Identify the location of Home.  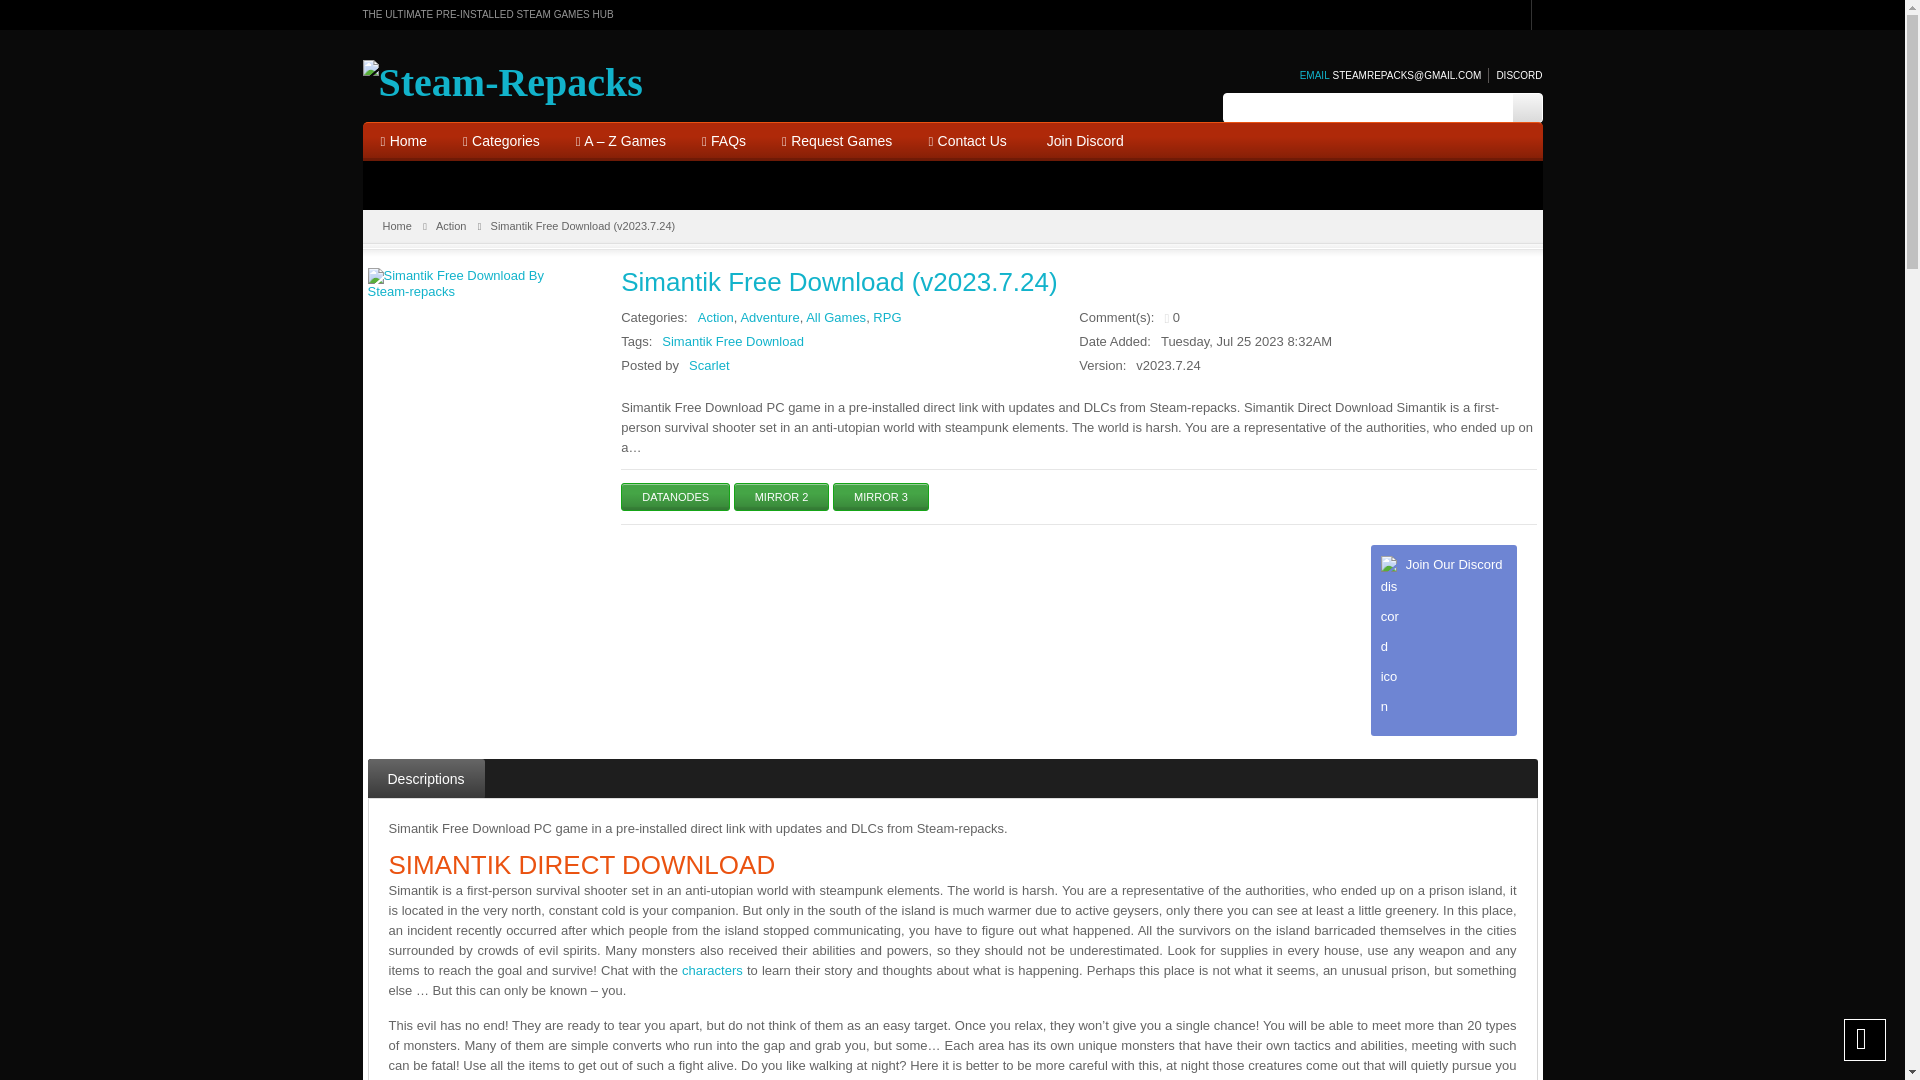
(402, 142).